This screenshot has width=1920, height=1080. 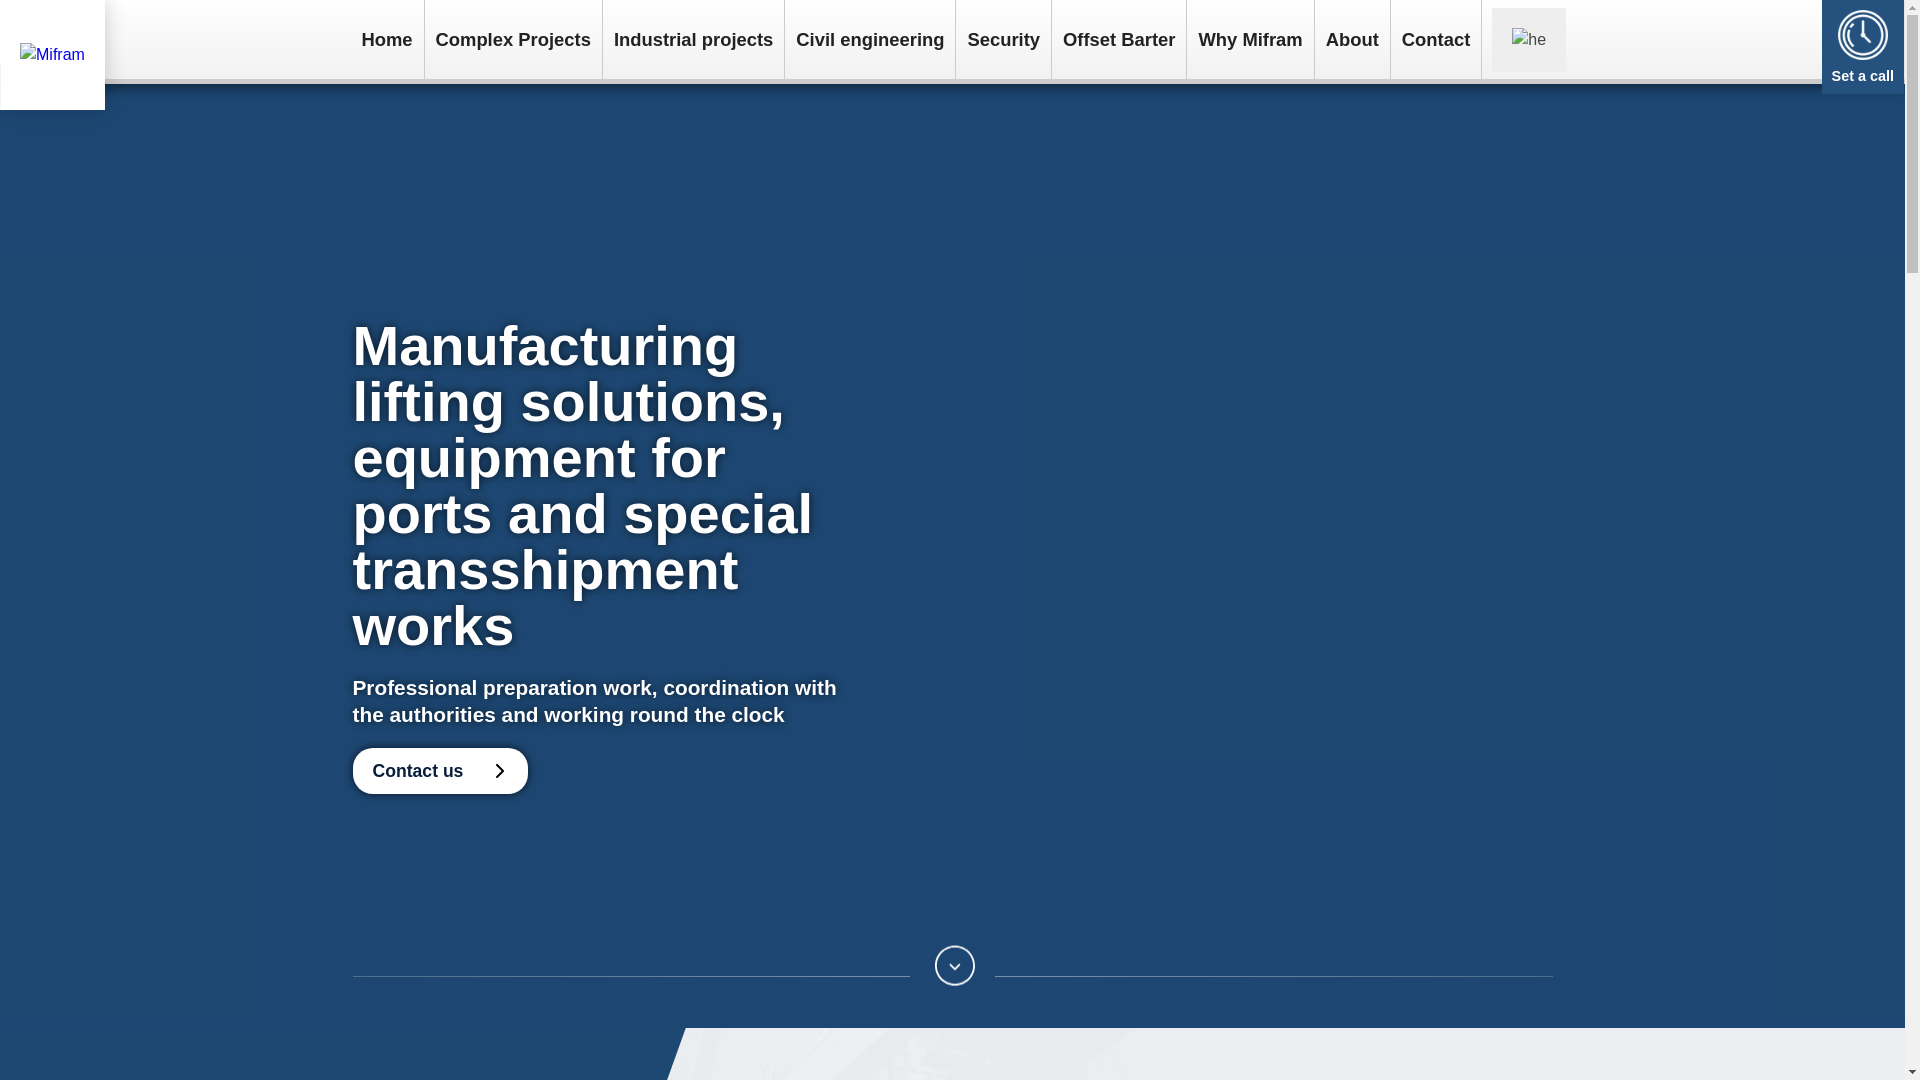 I want to click on Why Mifram, so click(x=1250, y=39).